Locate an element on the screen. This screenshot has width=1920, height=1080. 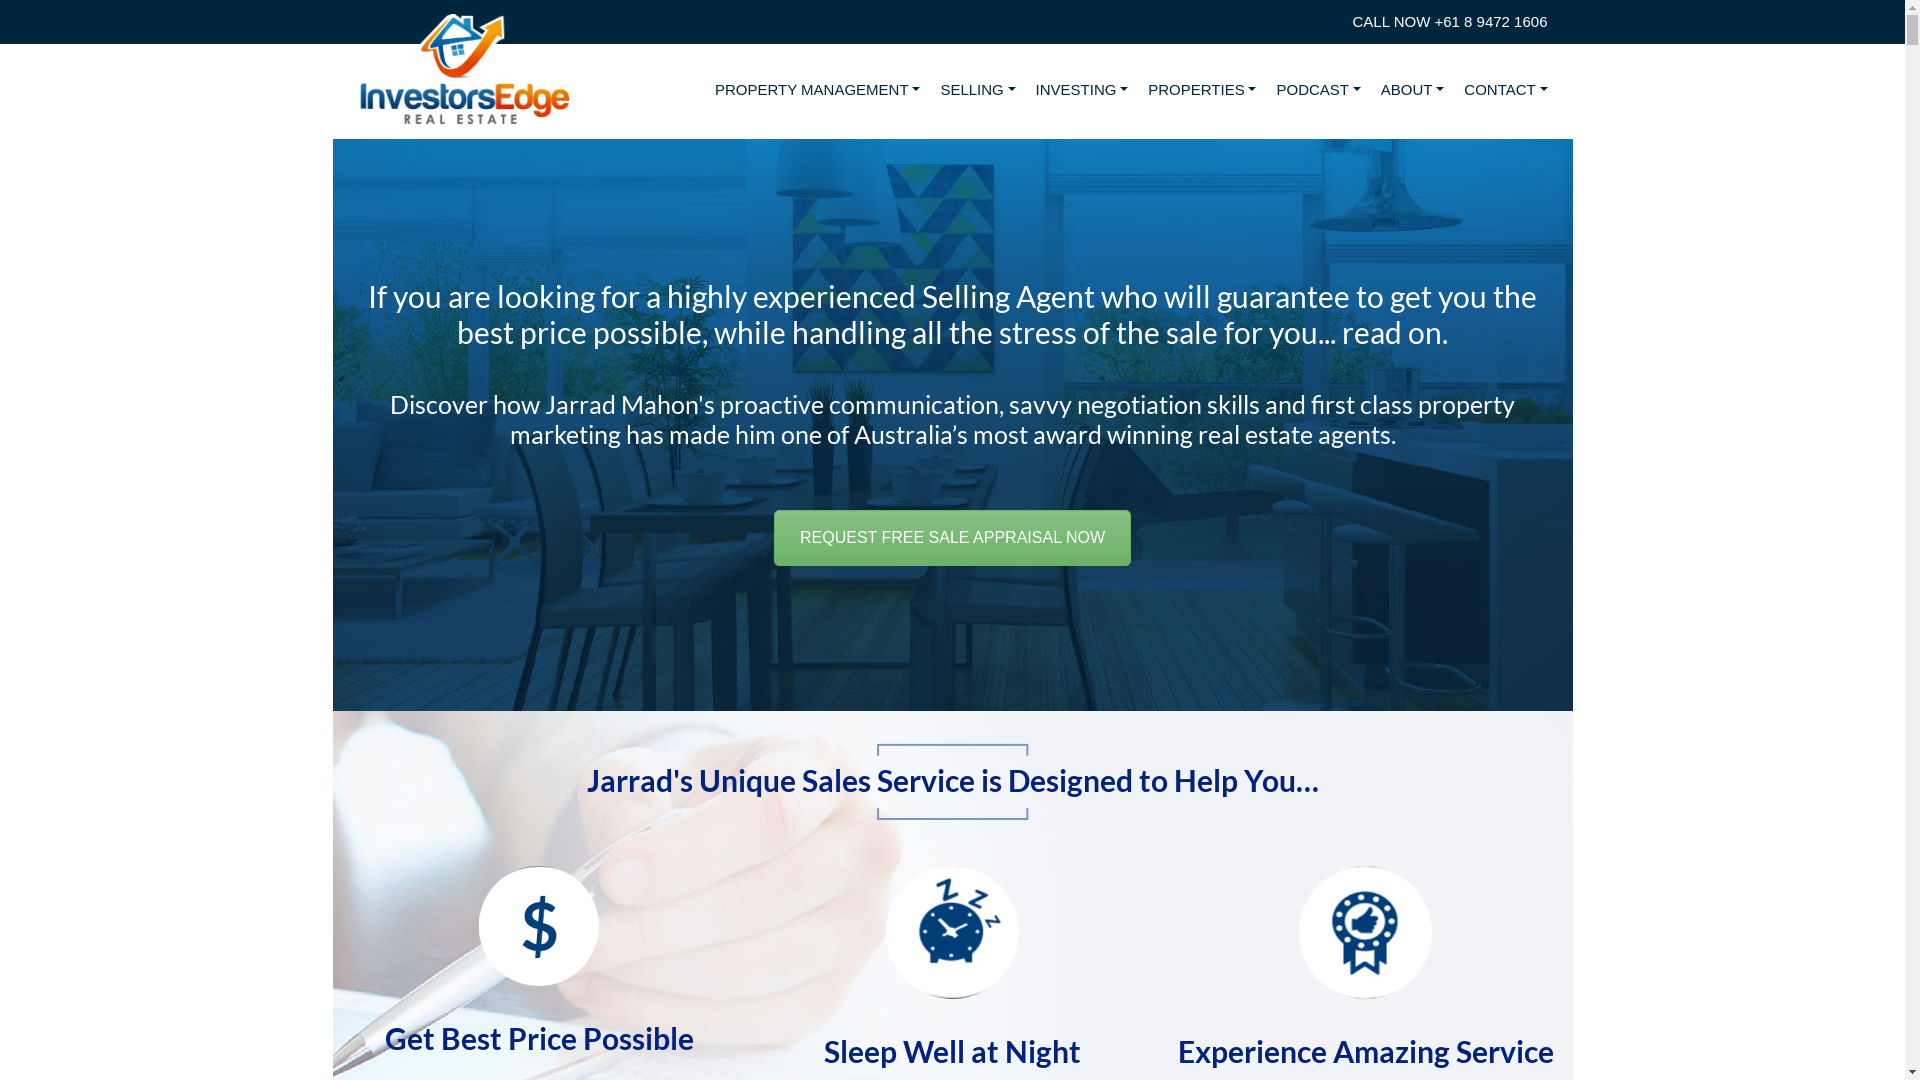
service-icon is located at coordinates (1366, 932).